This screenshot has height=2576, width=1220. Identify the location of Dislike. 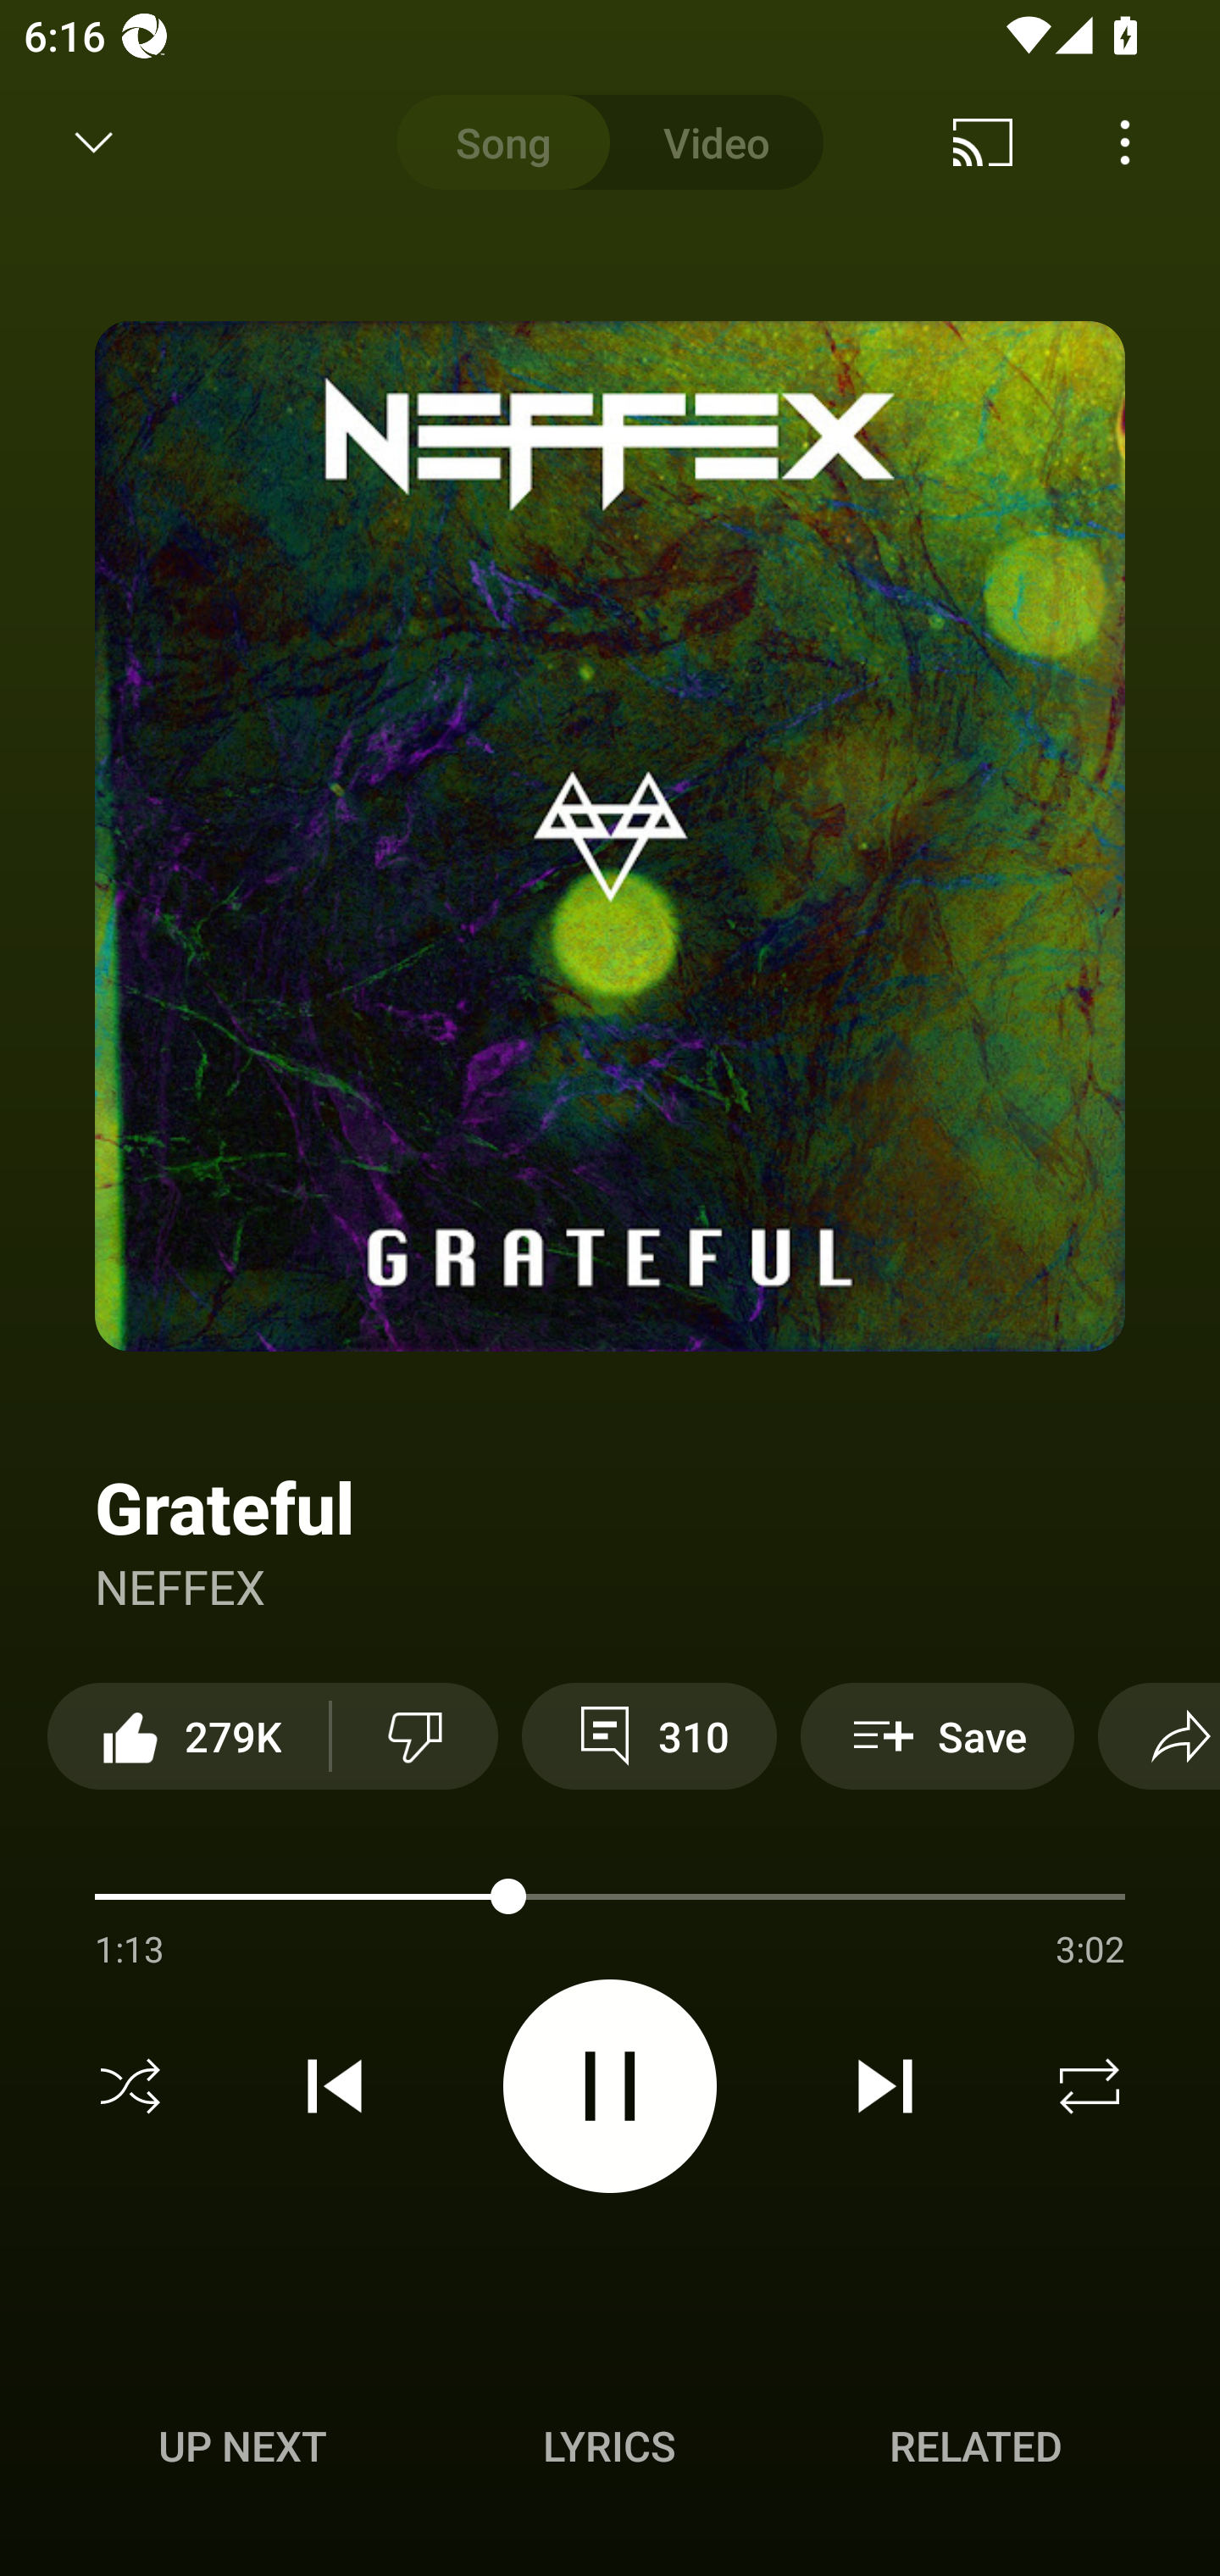
(414, 1735).